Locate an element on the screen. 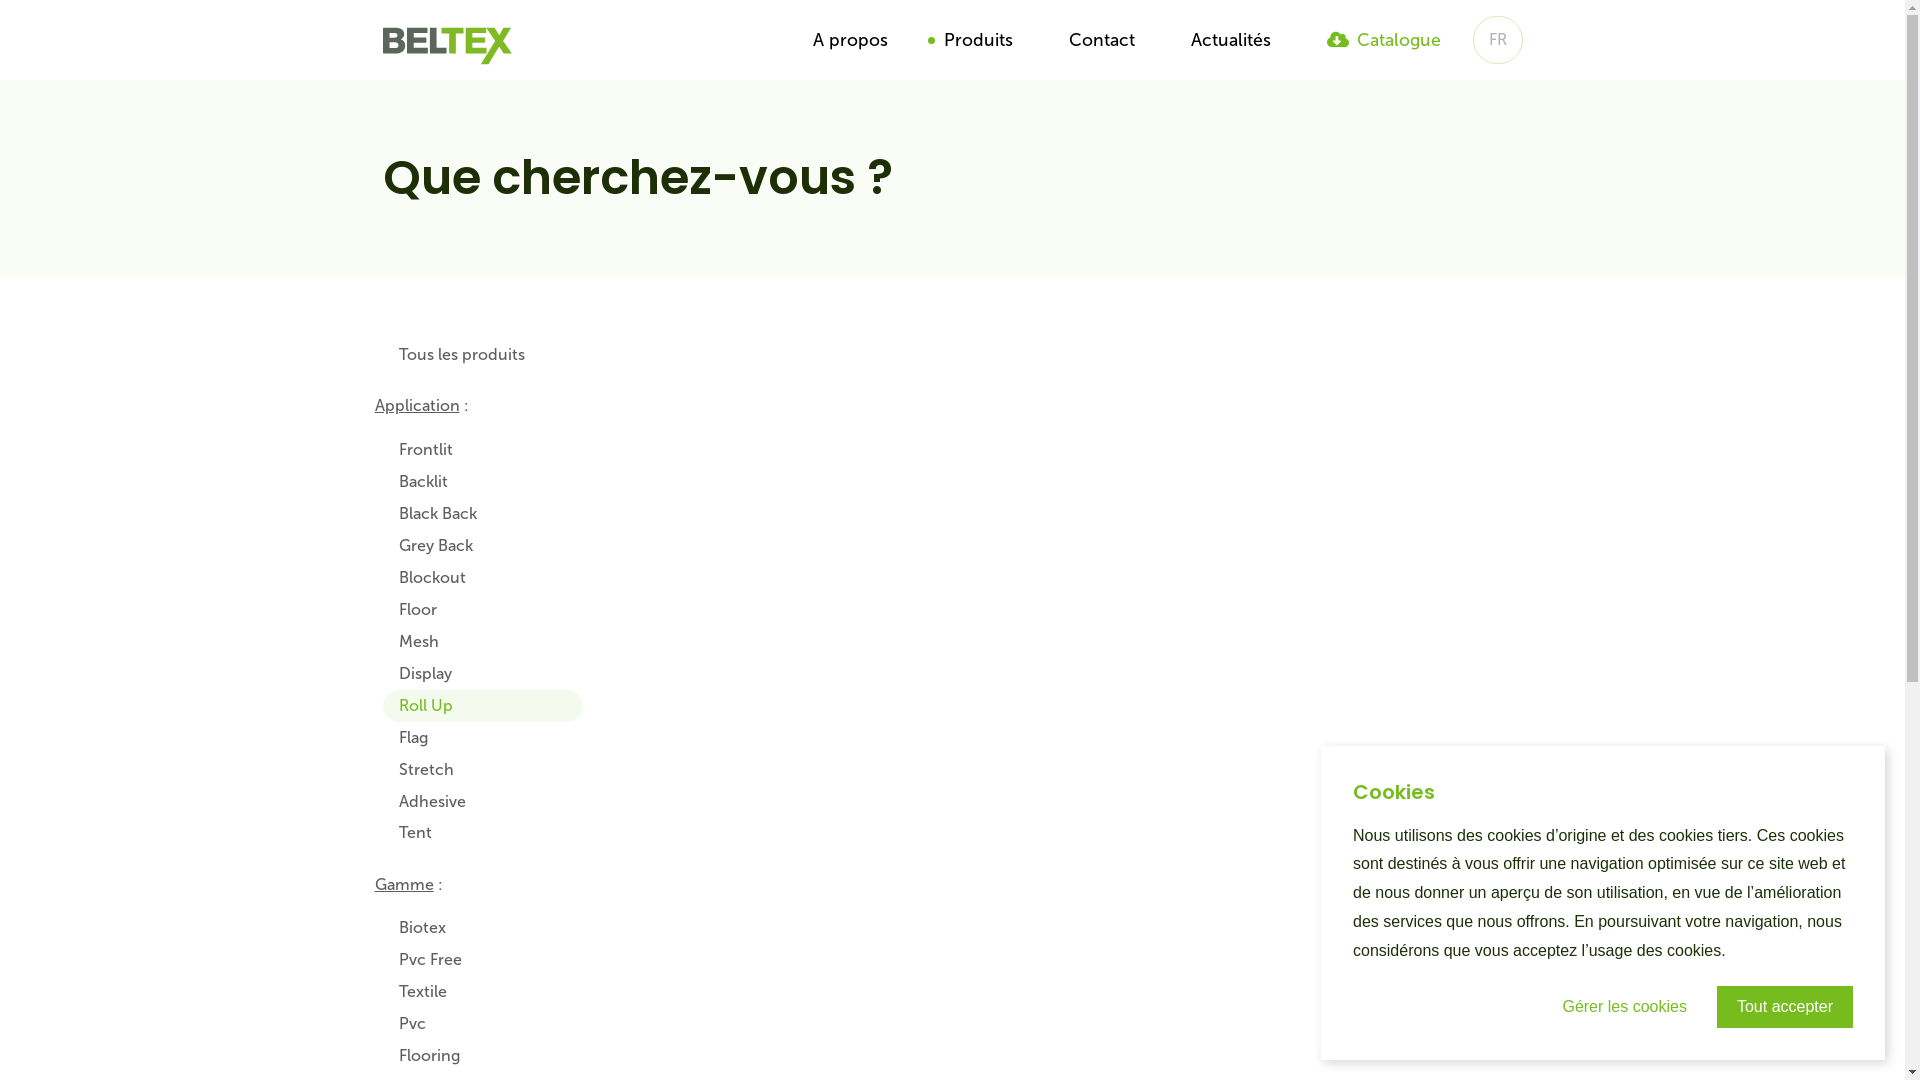 Image resolution: width=1920 pixels, height=1080 pixels. Contact is located at coordinates (1101, 40).